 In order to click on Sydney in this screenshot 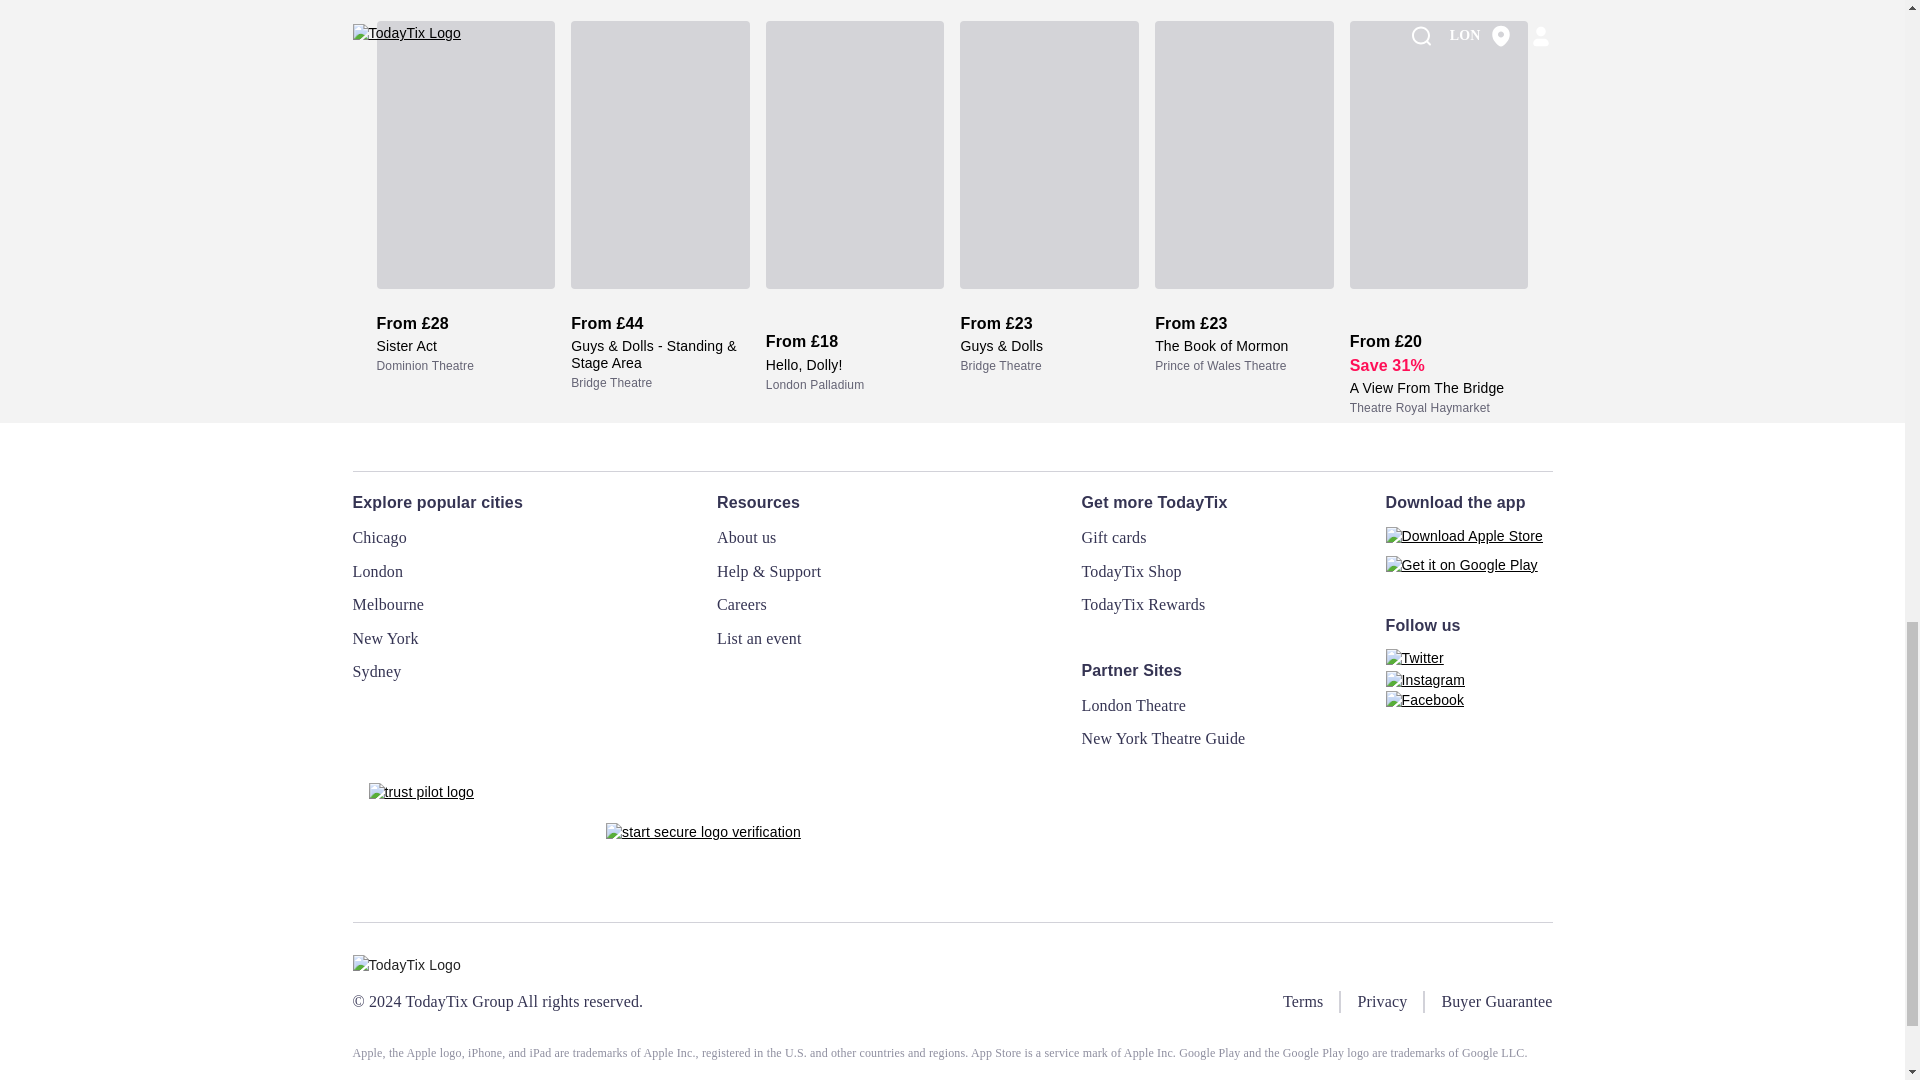, I will do `click(376, 672)`.